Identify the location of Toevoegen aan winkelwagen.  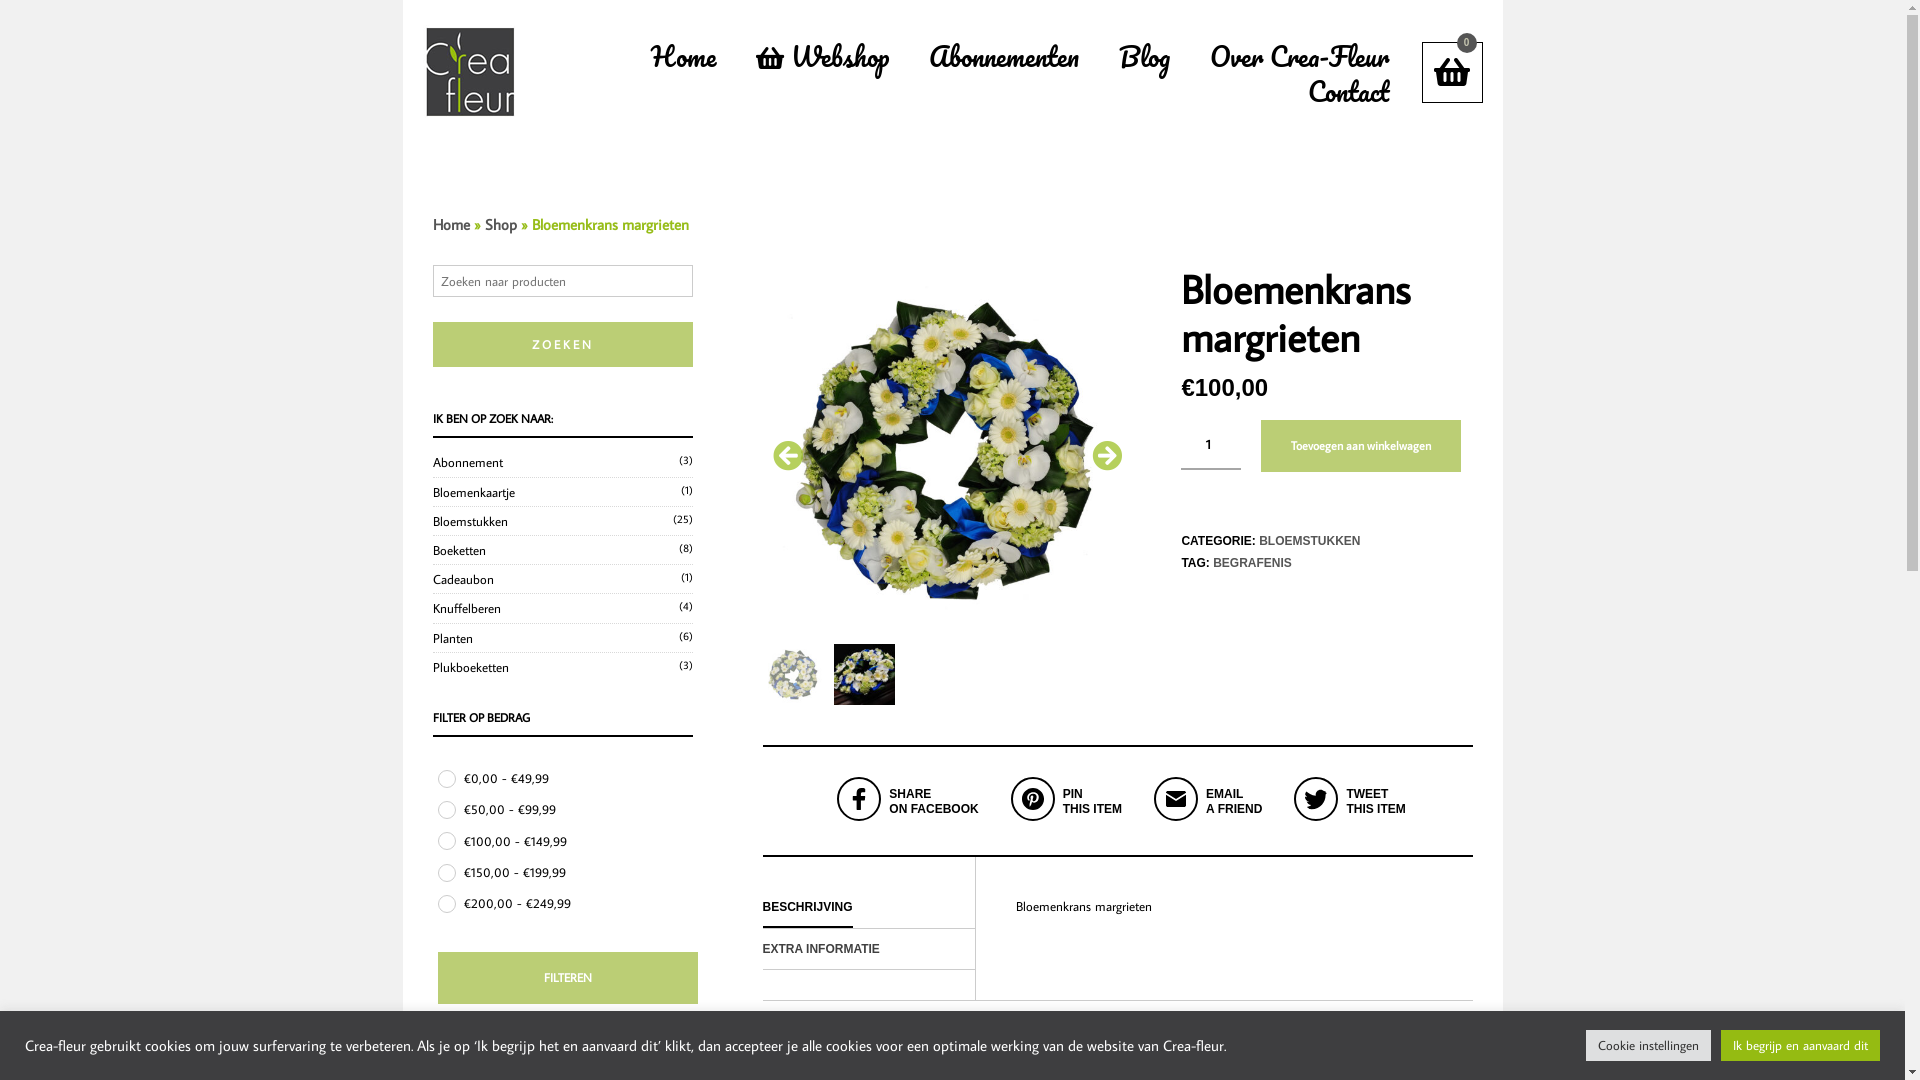
(1361, 446).